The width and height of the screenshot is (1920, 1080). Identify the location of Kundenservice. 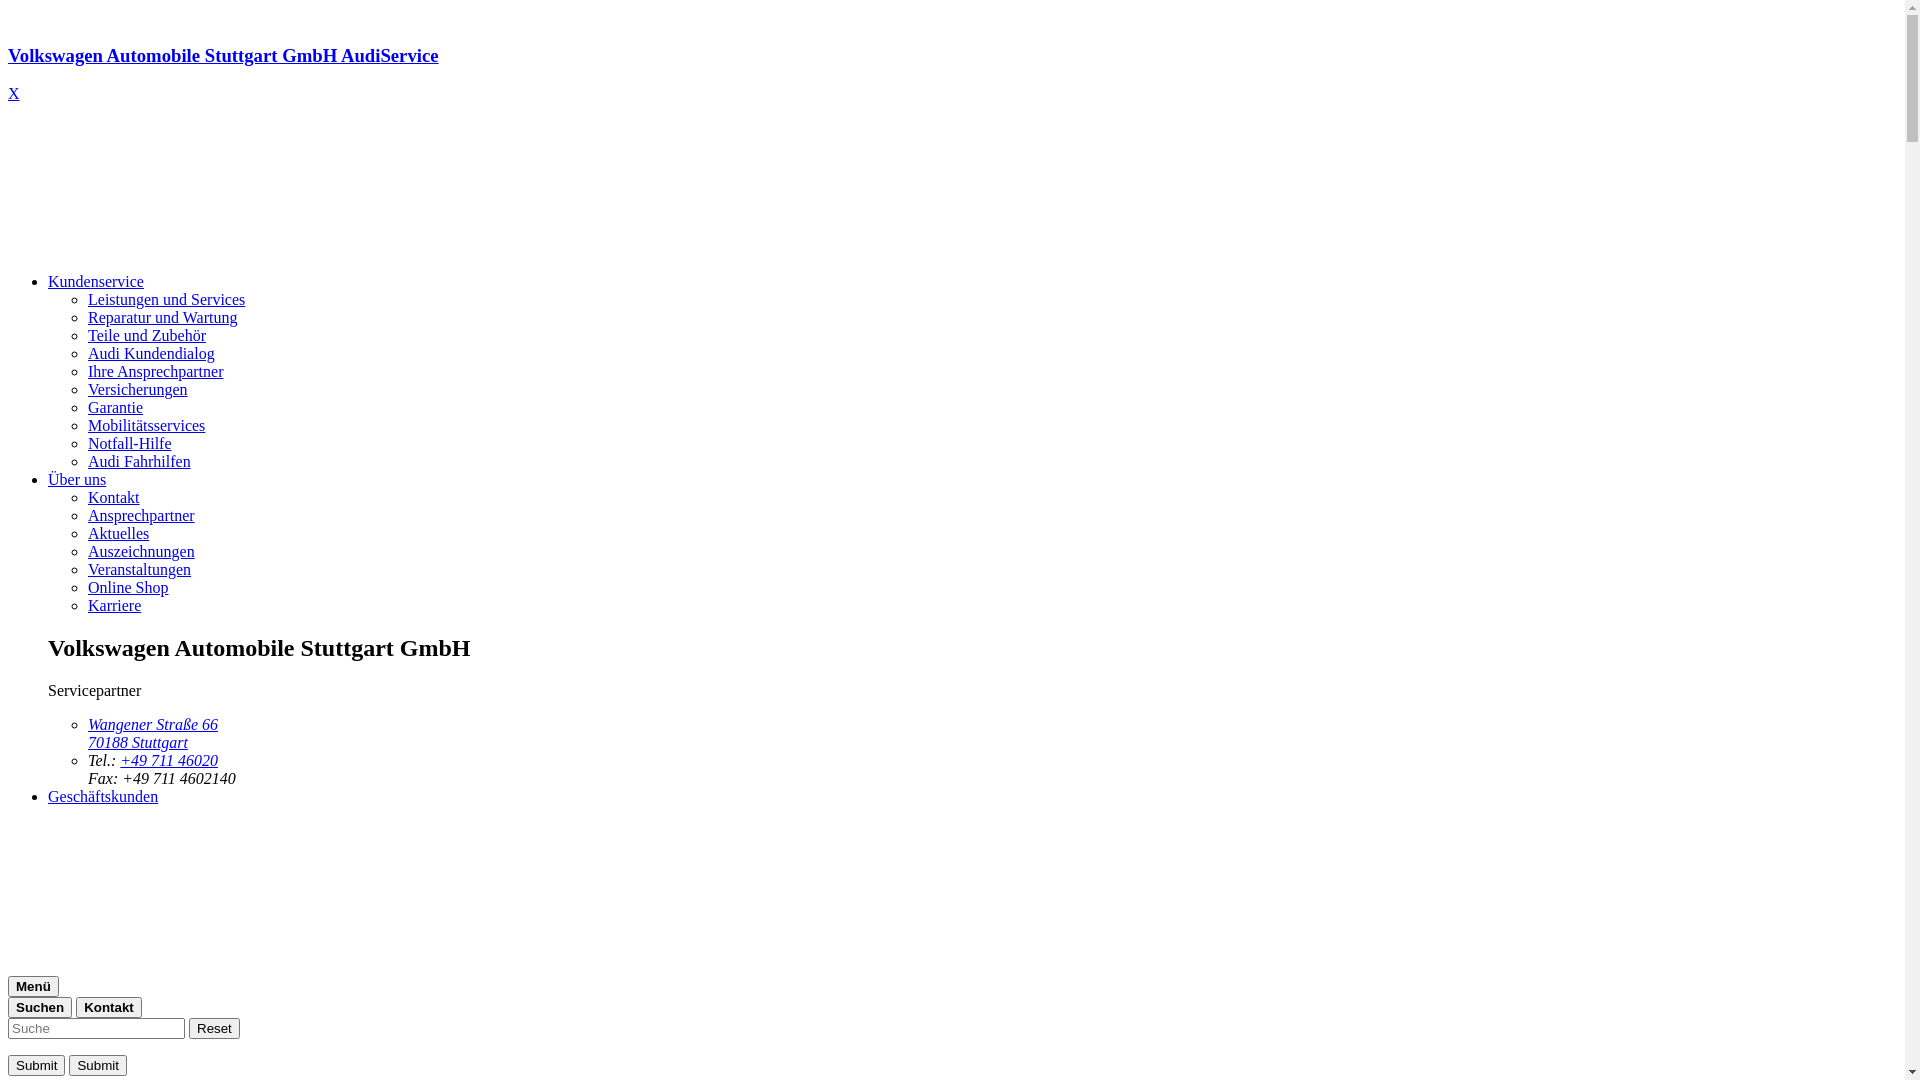
(96, 282).